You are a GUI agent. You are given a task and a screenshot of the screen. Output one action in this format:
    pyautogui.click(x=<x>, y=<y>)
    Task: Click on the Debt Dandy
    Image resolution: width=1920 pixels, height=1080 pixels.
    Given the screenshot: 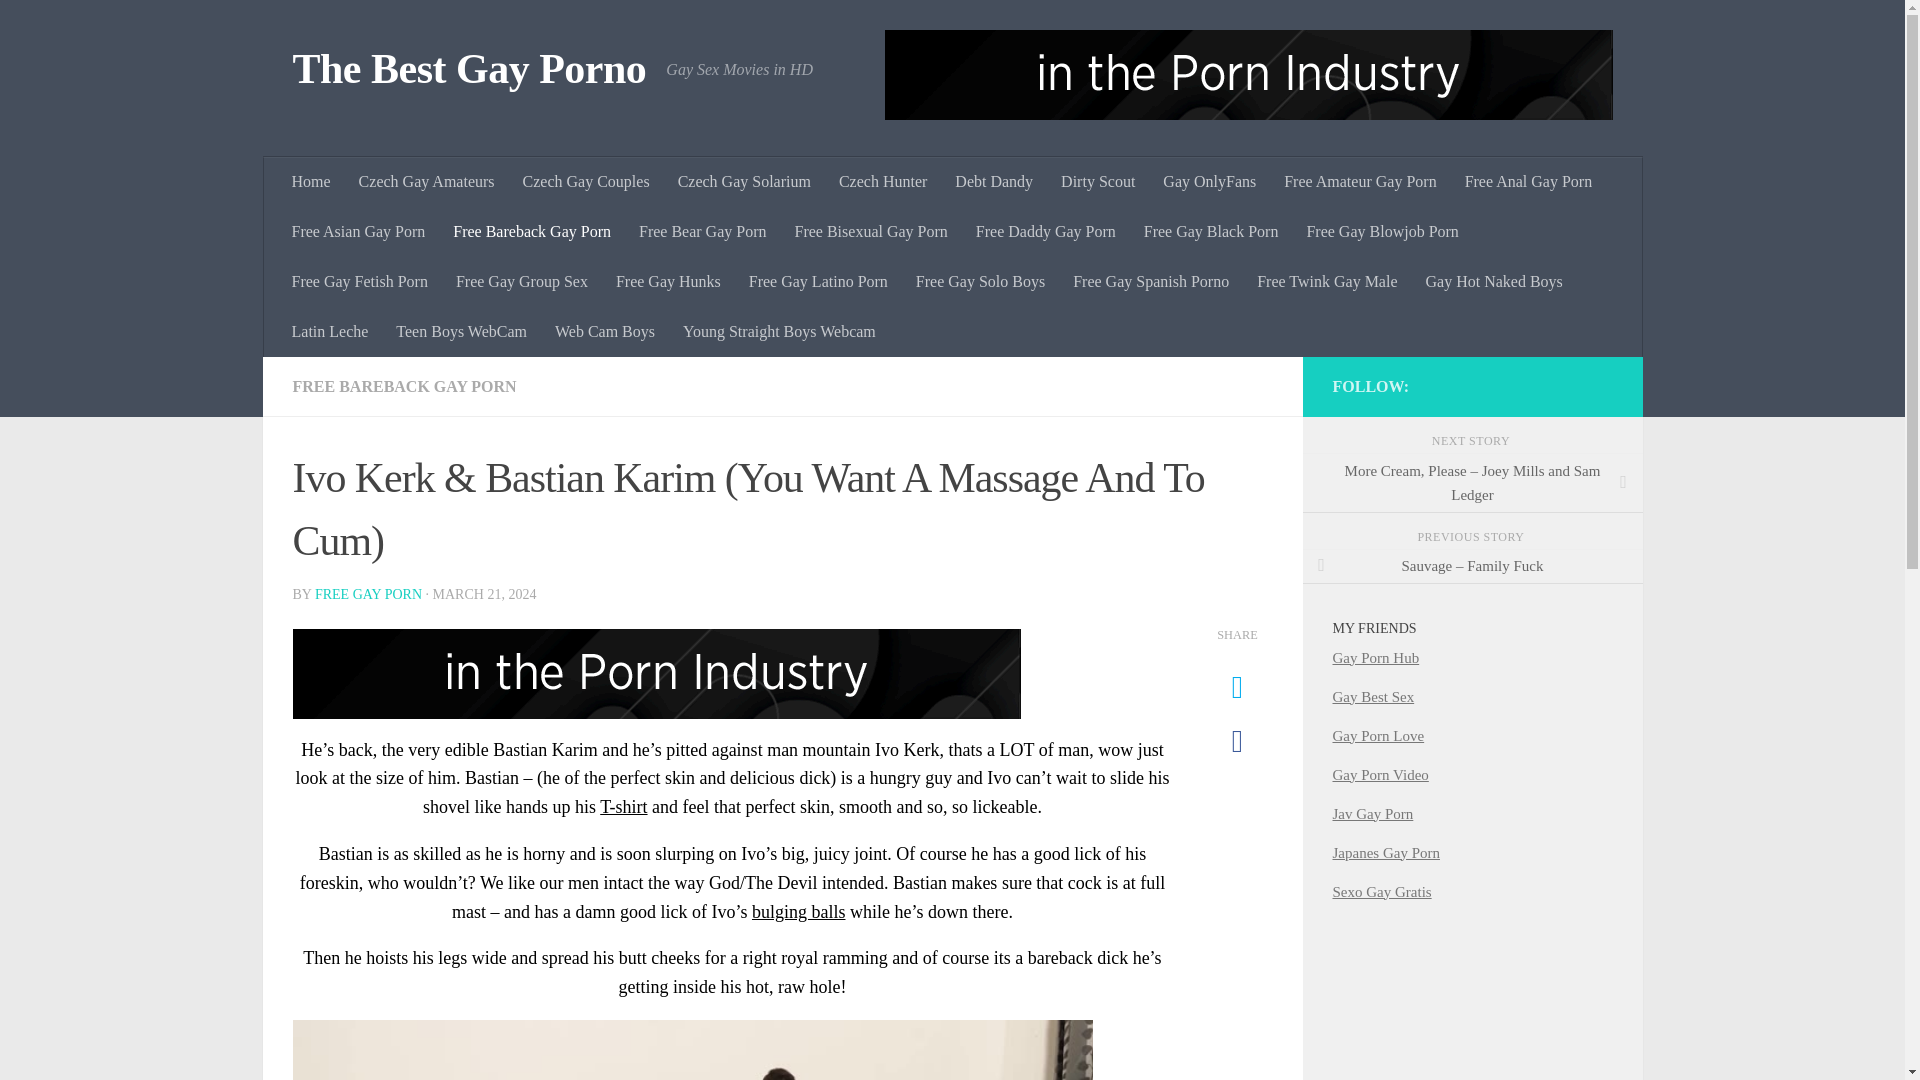 What is the action you would take?
    pyautogui.click(x=993, y=182)
    